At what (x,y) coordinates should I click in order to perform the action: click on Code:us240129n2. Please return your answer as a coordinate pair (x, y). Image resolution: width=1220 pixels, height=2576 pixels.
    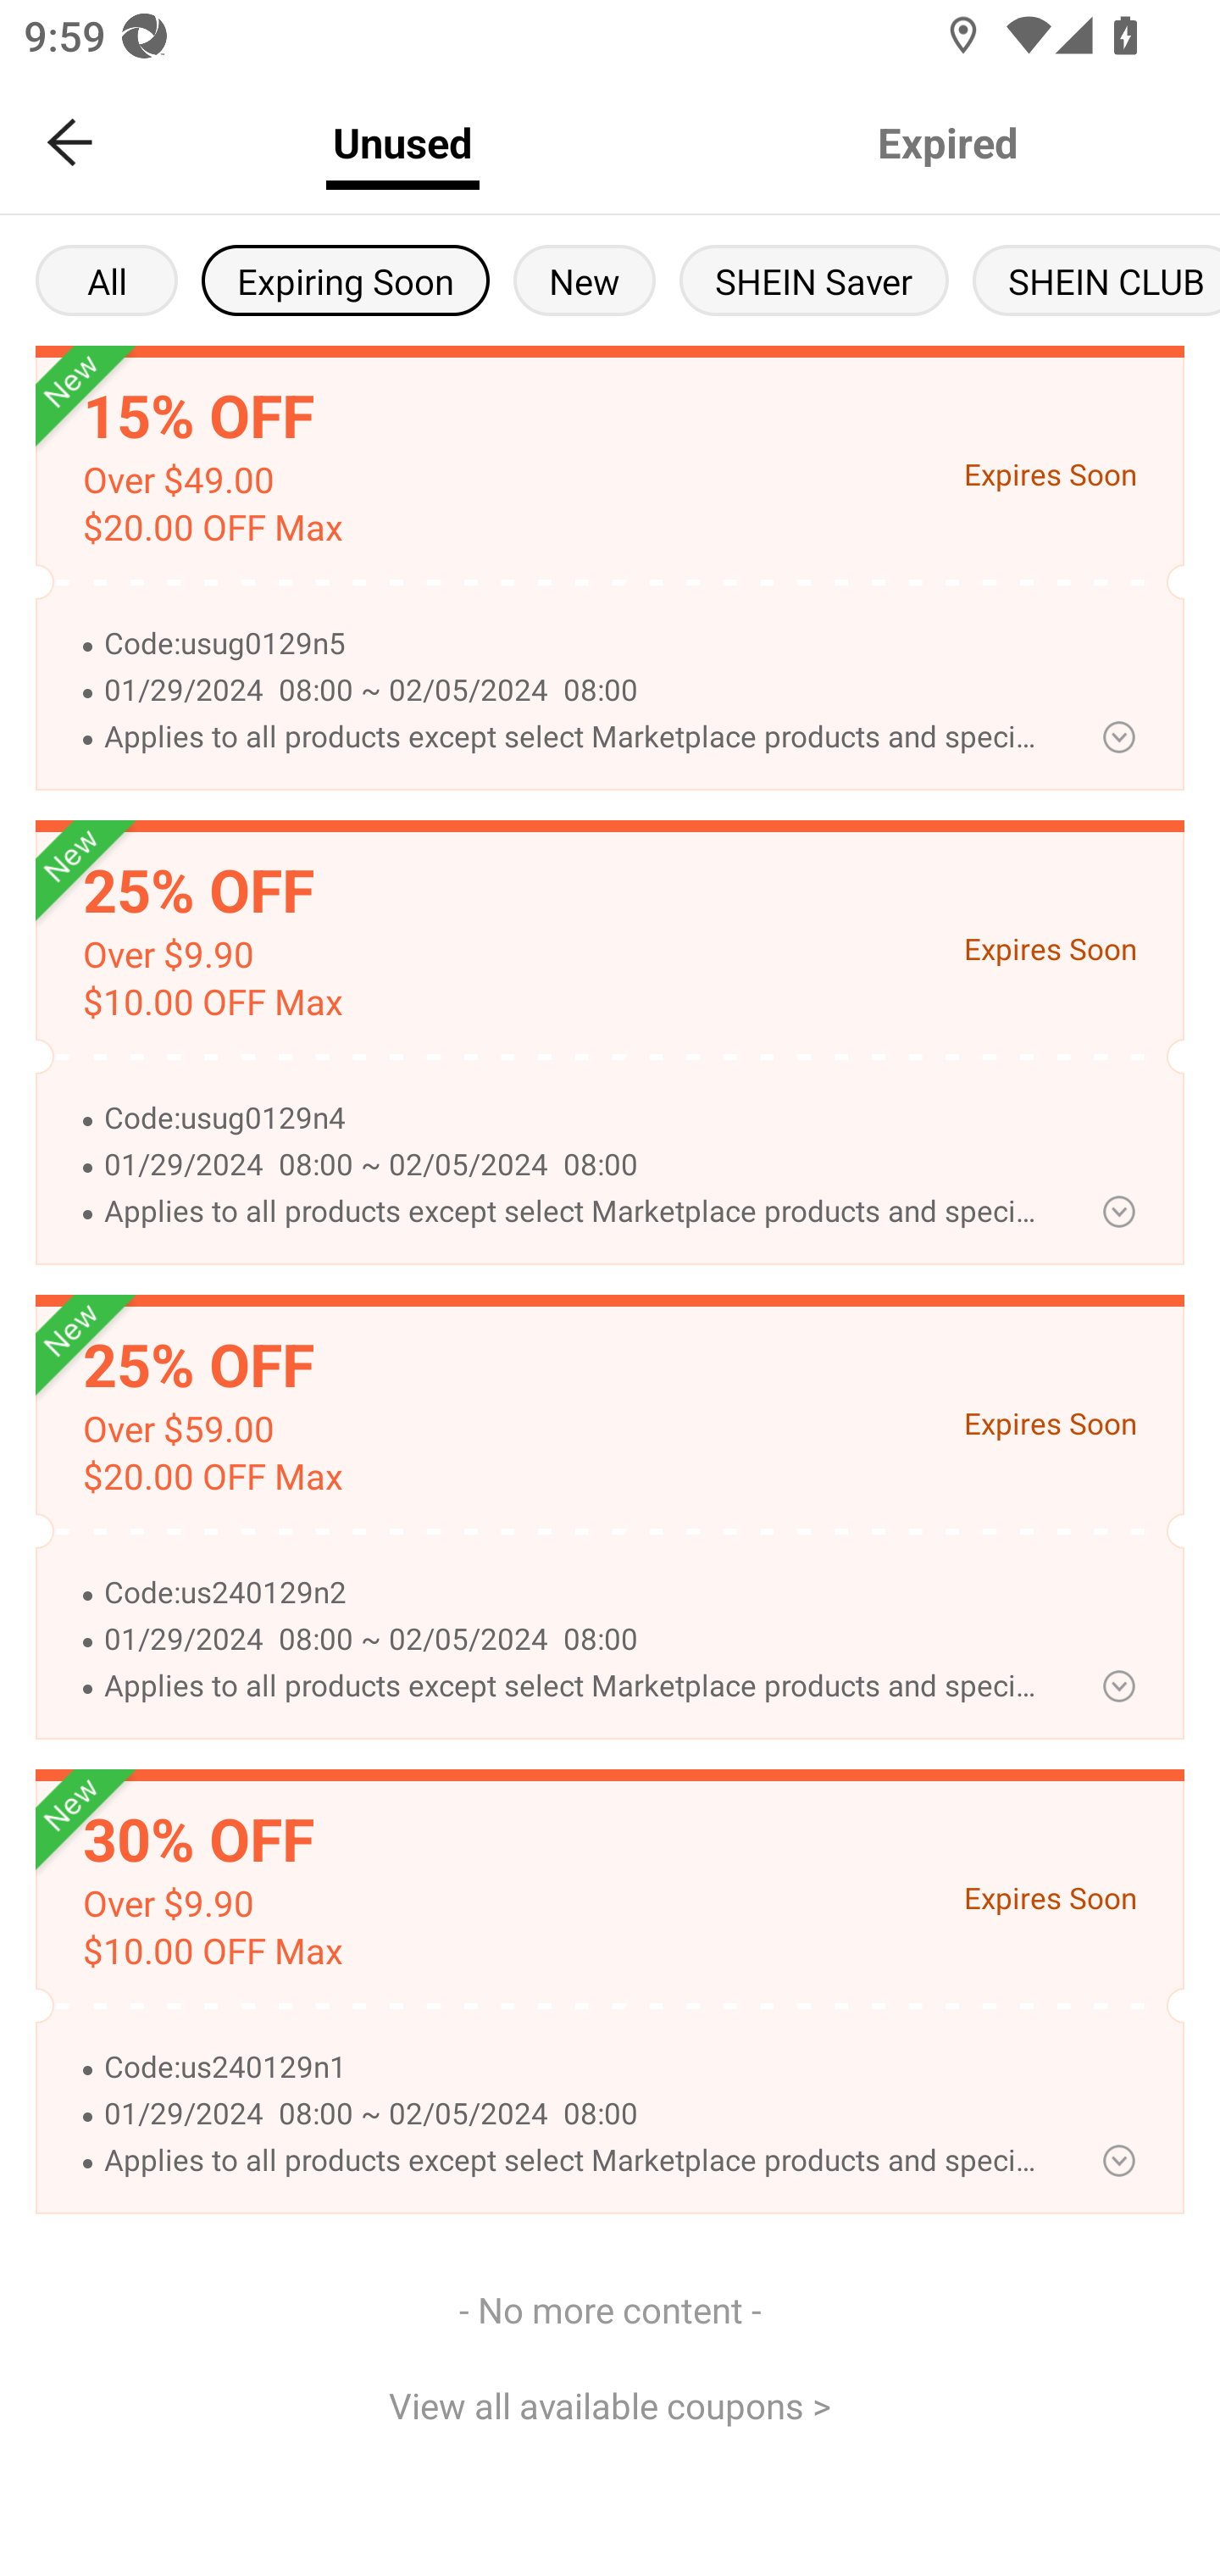
    Looking at the image, I should click on (575, 1593).